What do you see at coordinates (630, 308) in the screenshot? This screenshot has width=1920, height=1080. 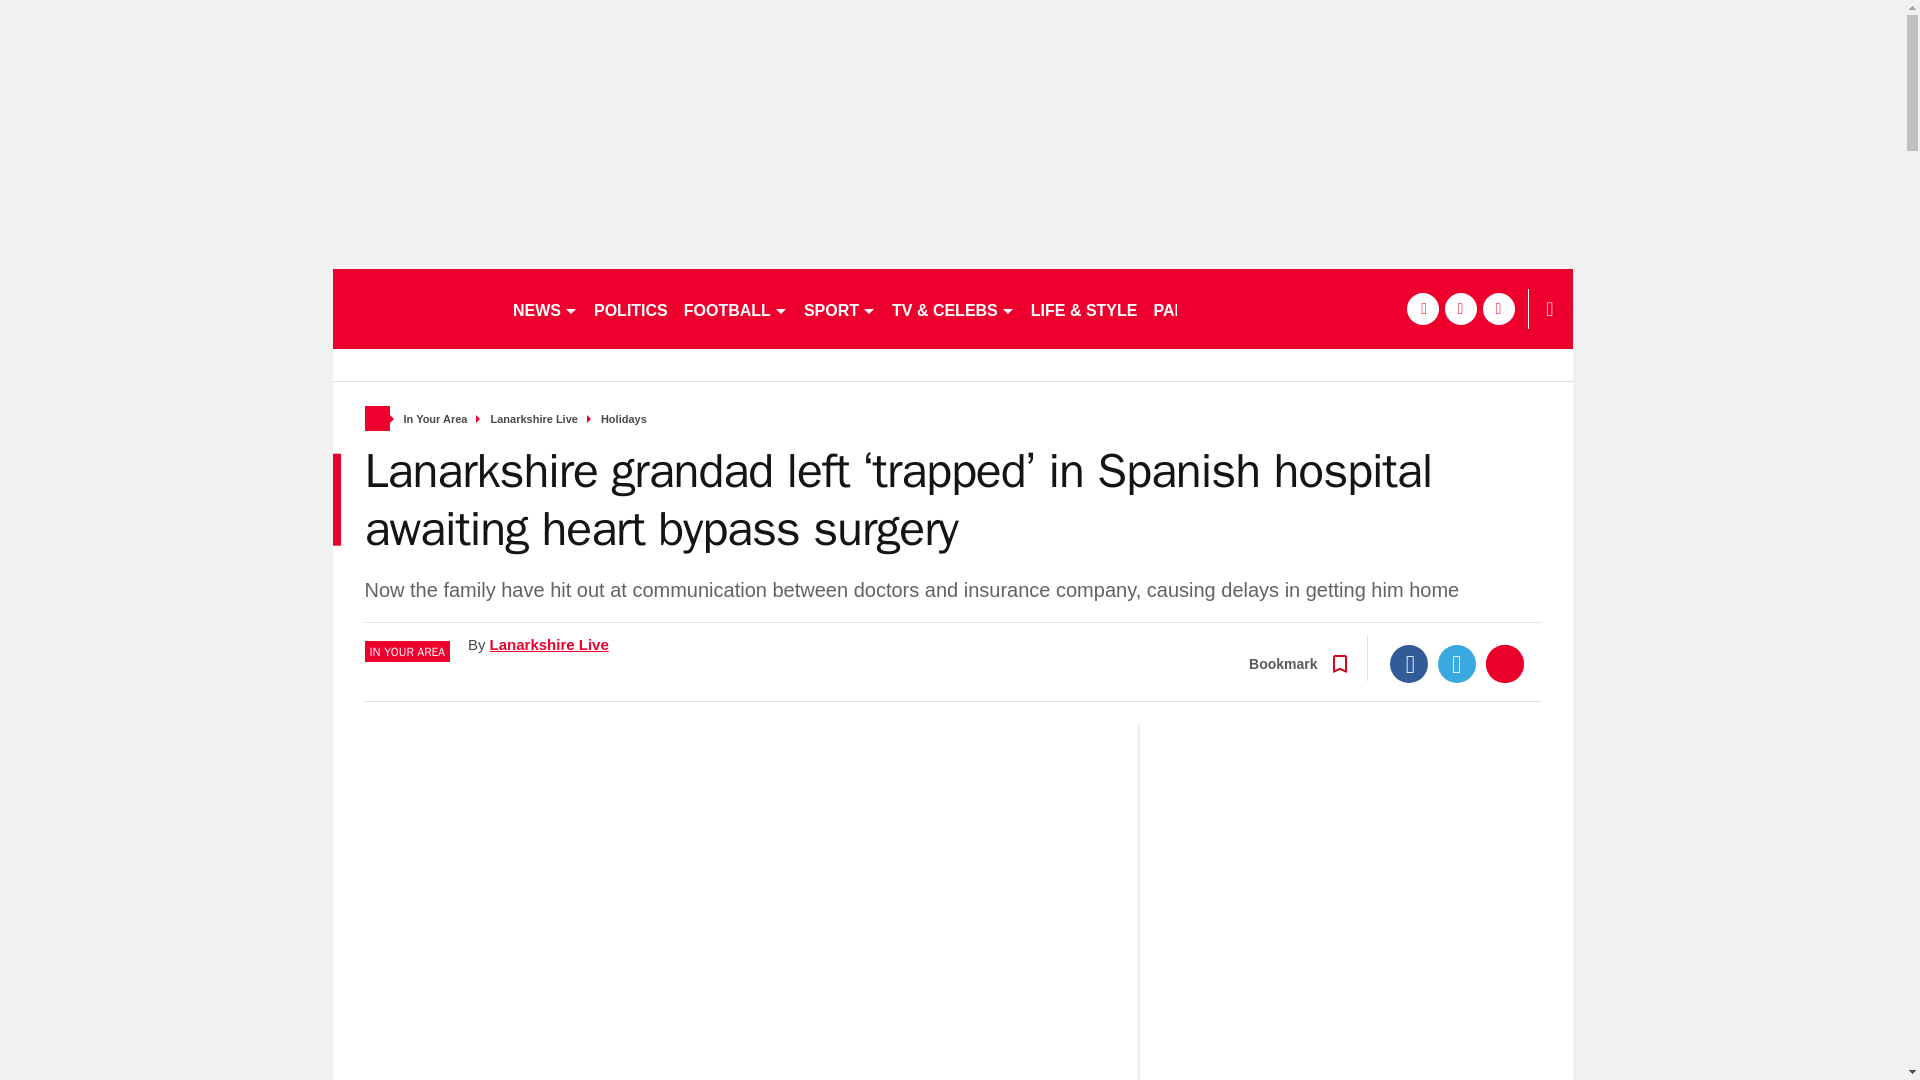 I see `POLITICS` at bounding box center [630, 308].